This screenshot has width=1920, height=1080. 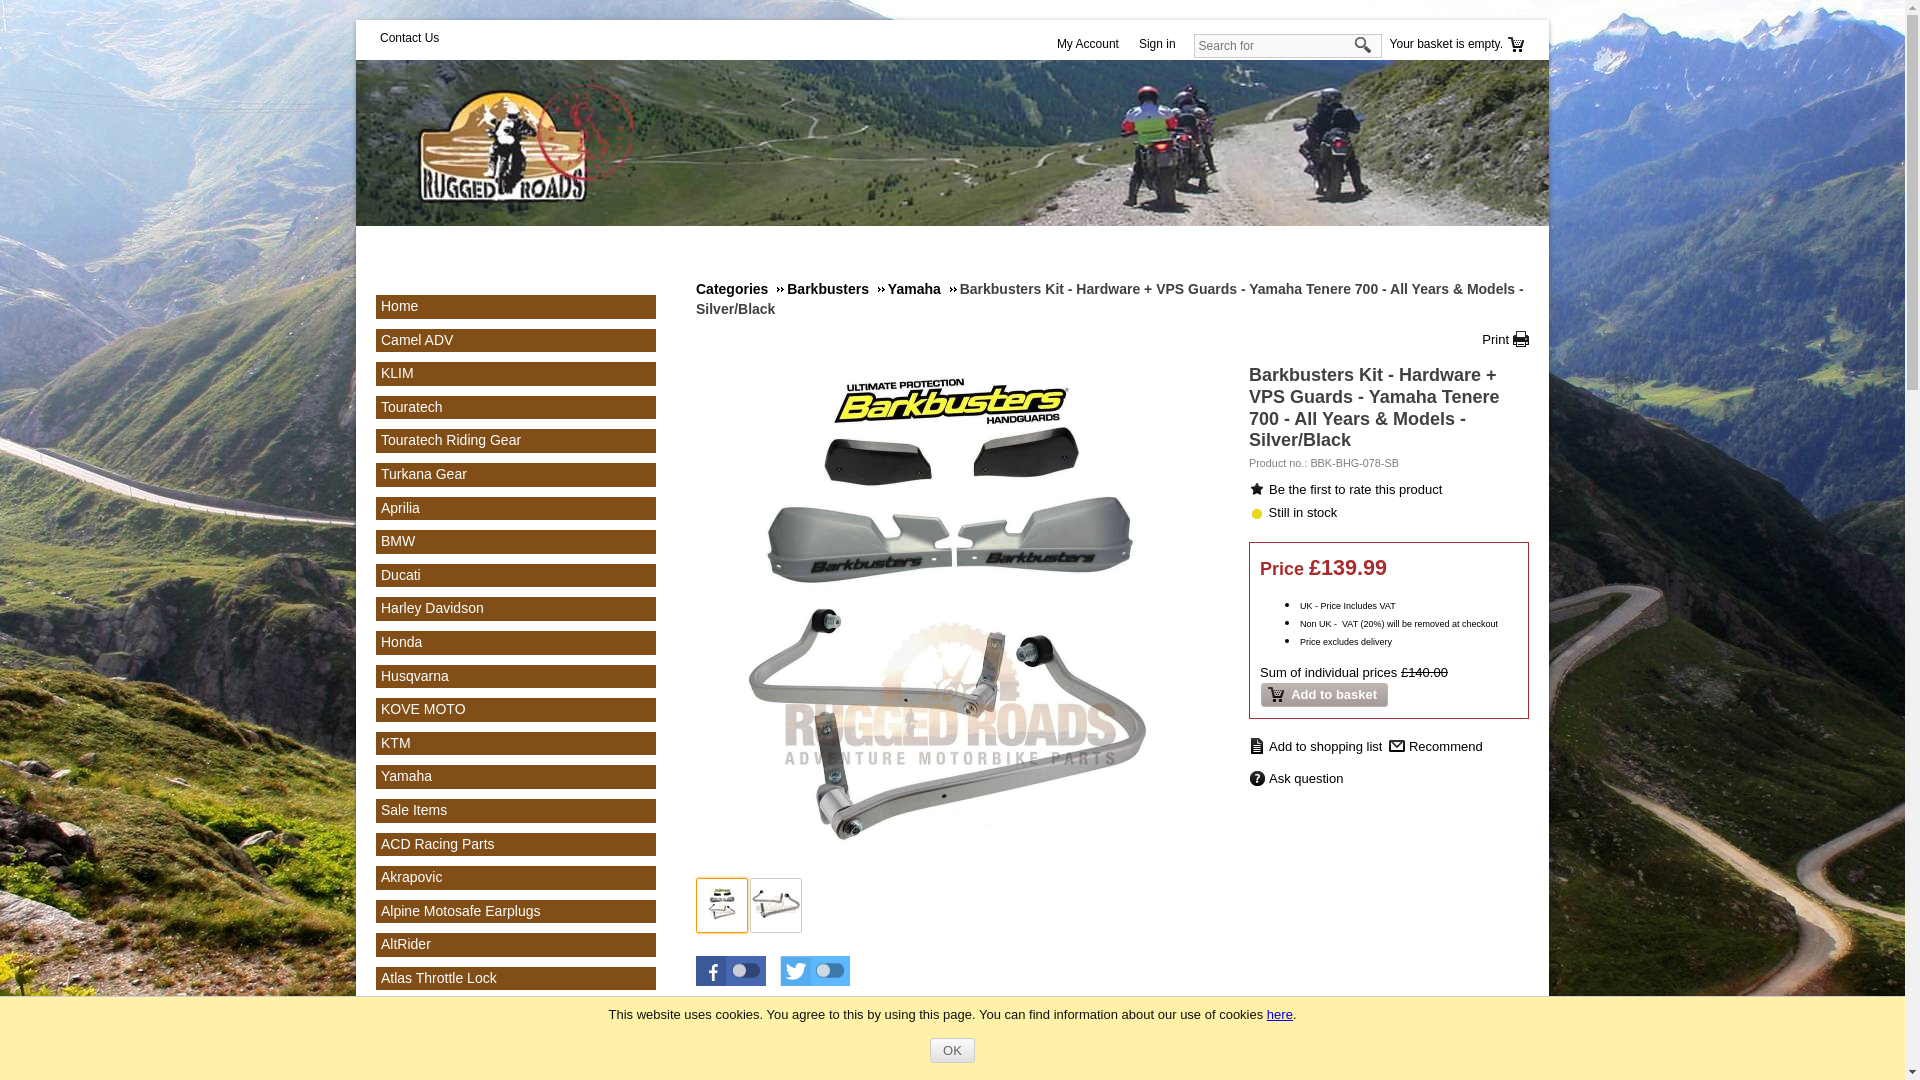 I want to click on AXP Racing, so click(x=418, y=1011).